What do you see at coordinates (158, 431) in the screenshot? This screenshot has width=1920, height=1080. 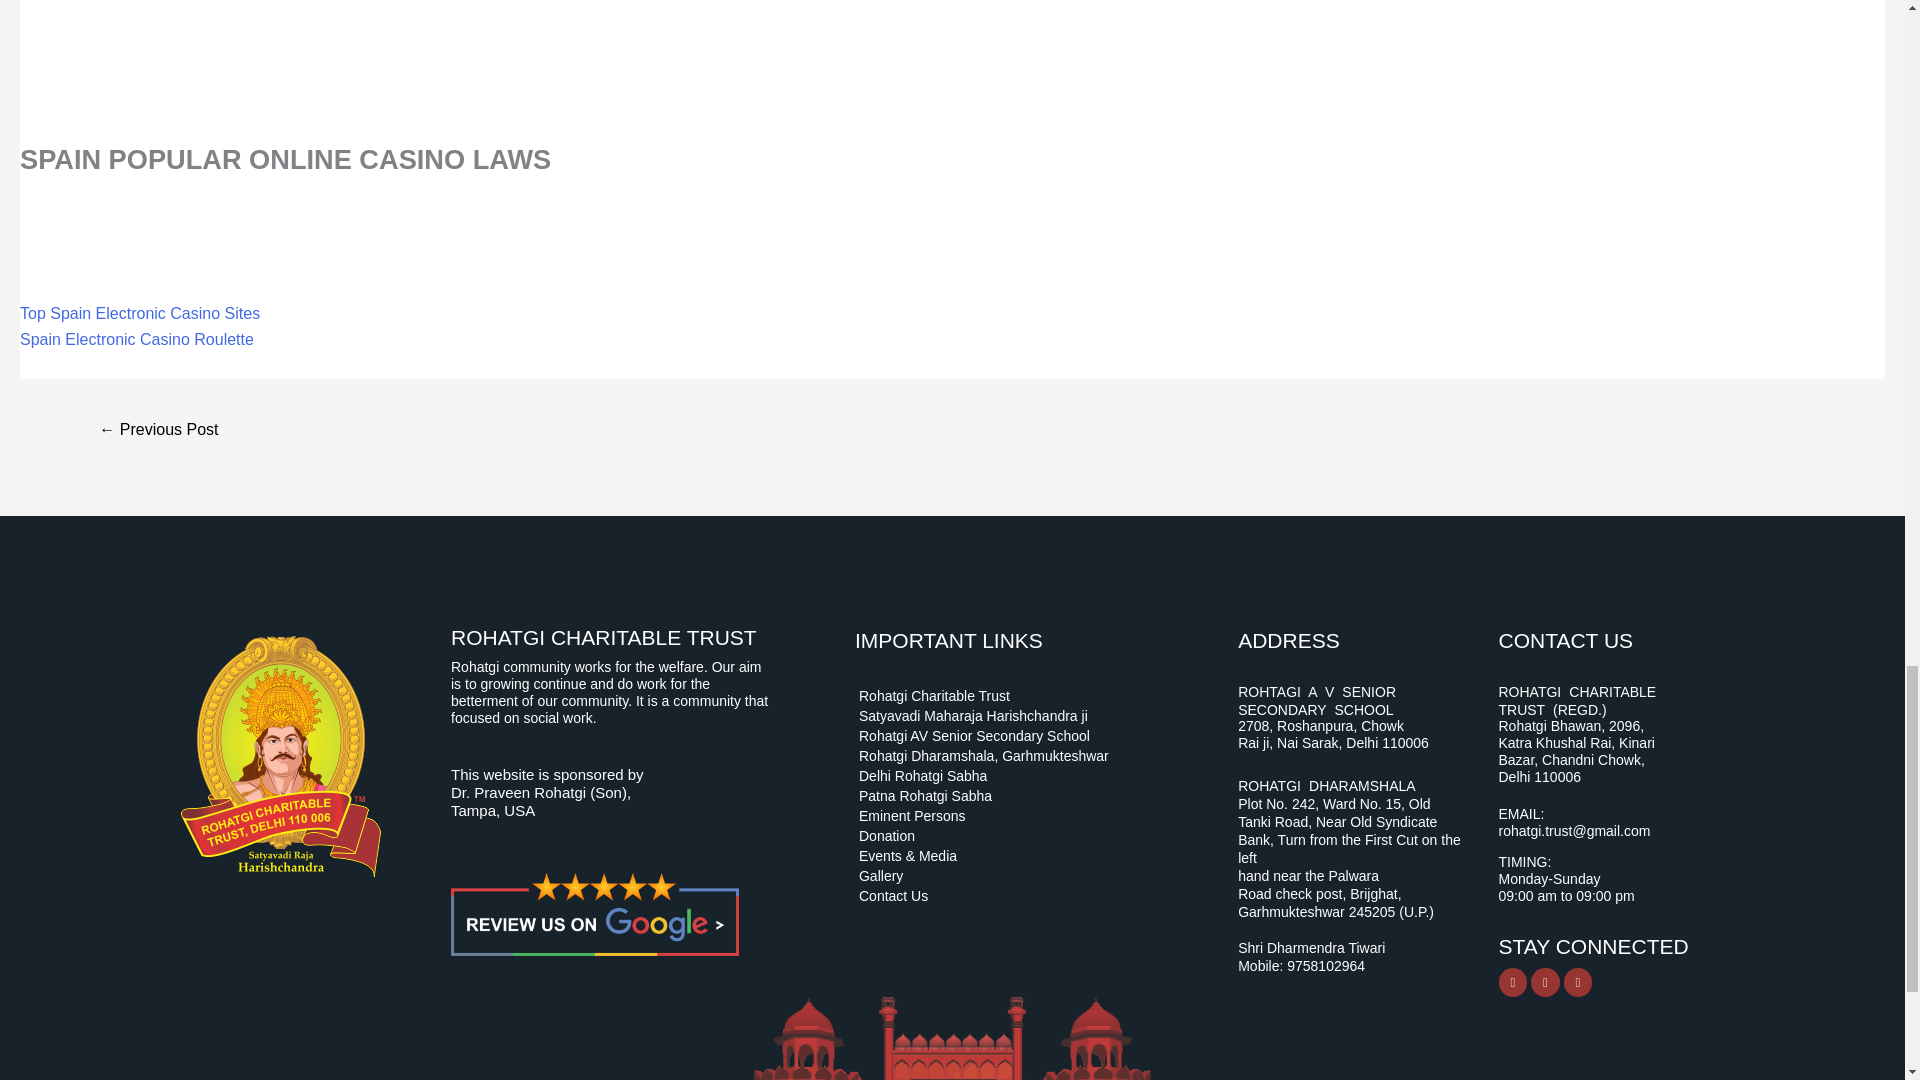 I see `Hello world!` at bounding box center [158, 431].